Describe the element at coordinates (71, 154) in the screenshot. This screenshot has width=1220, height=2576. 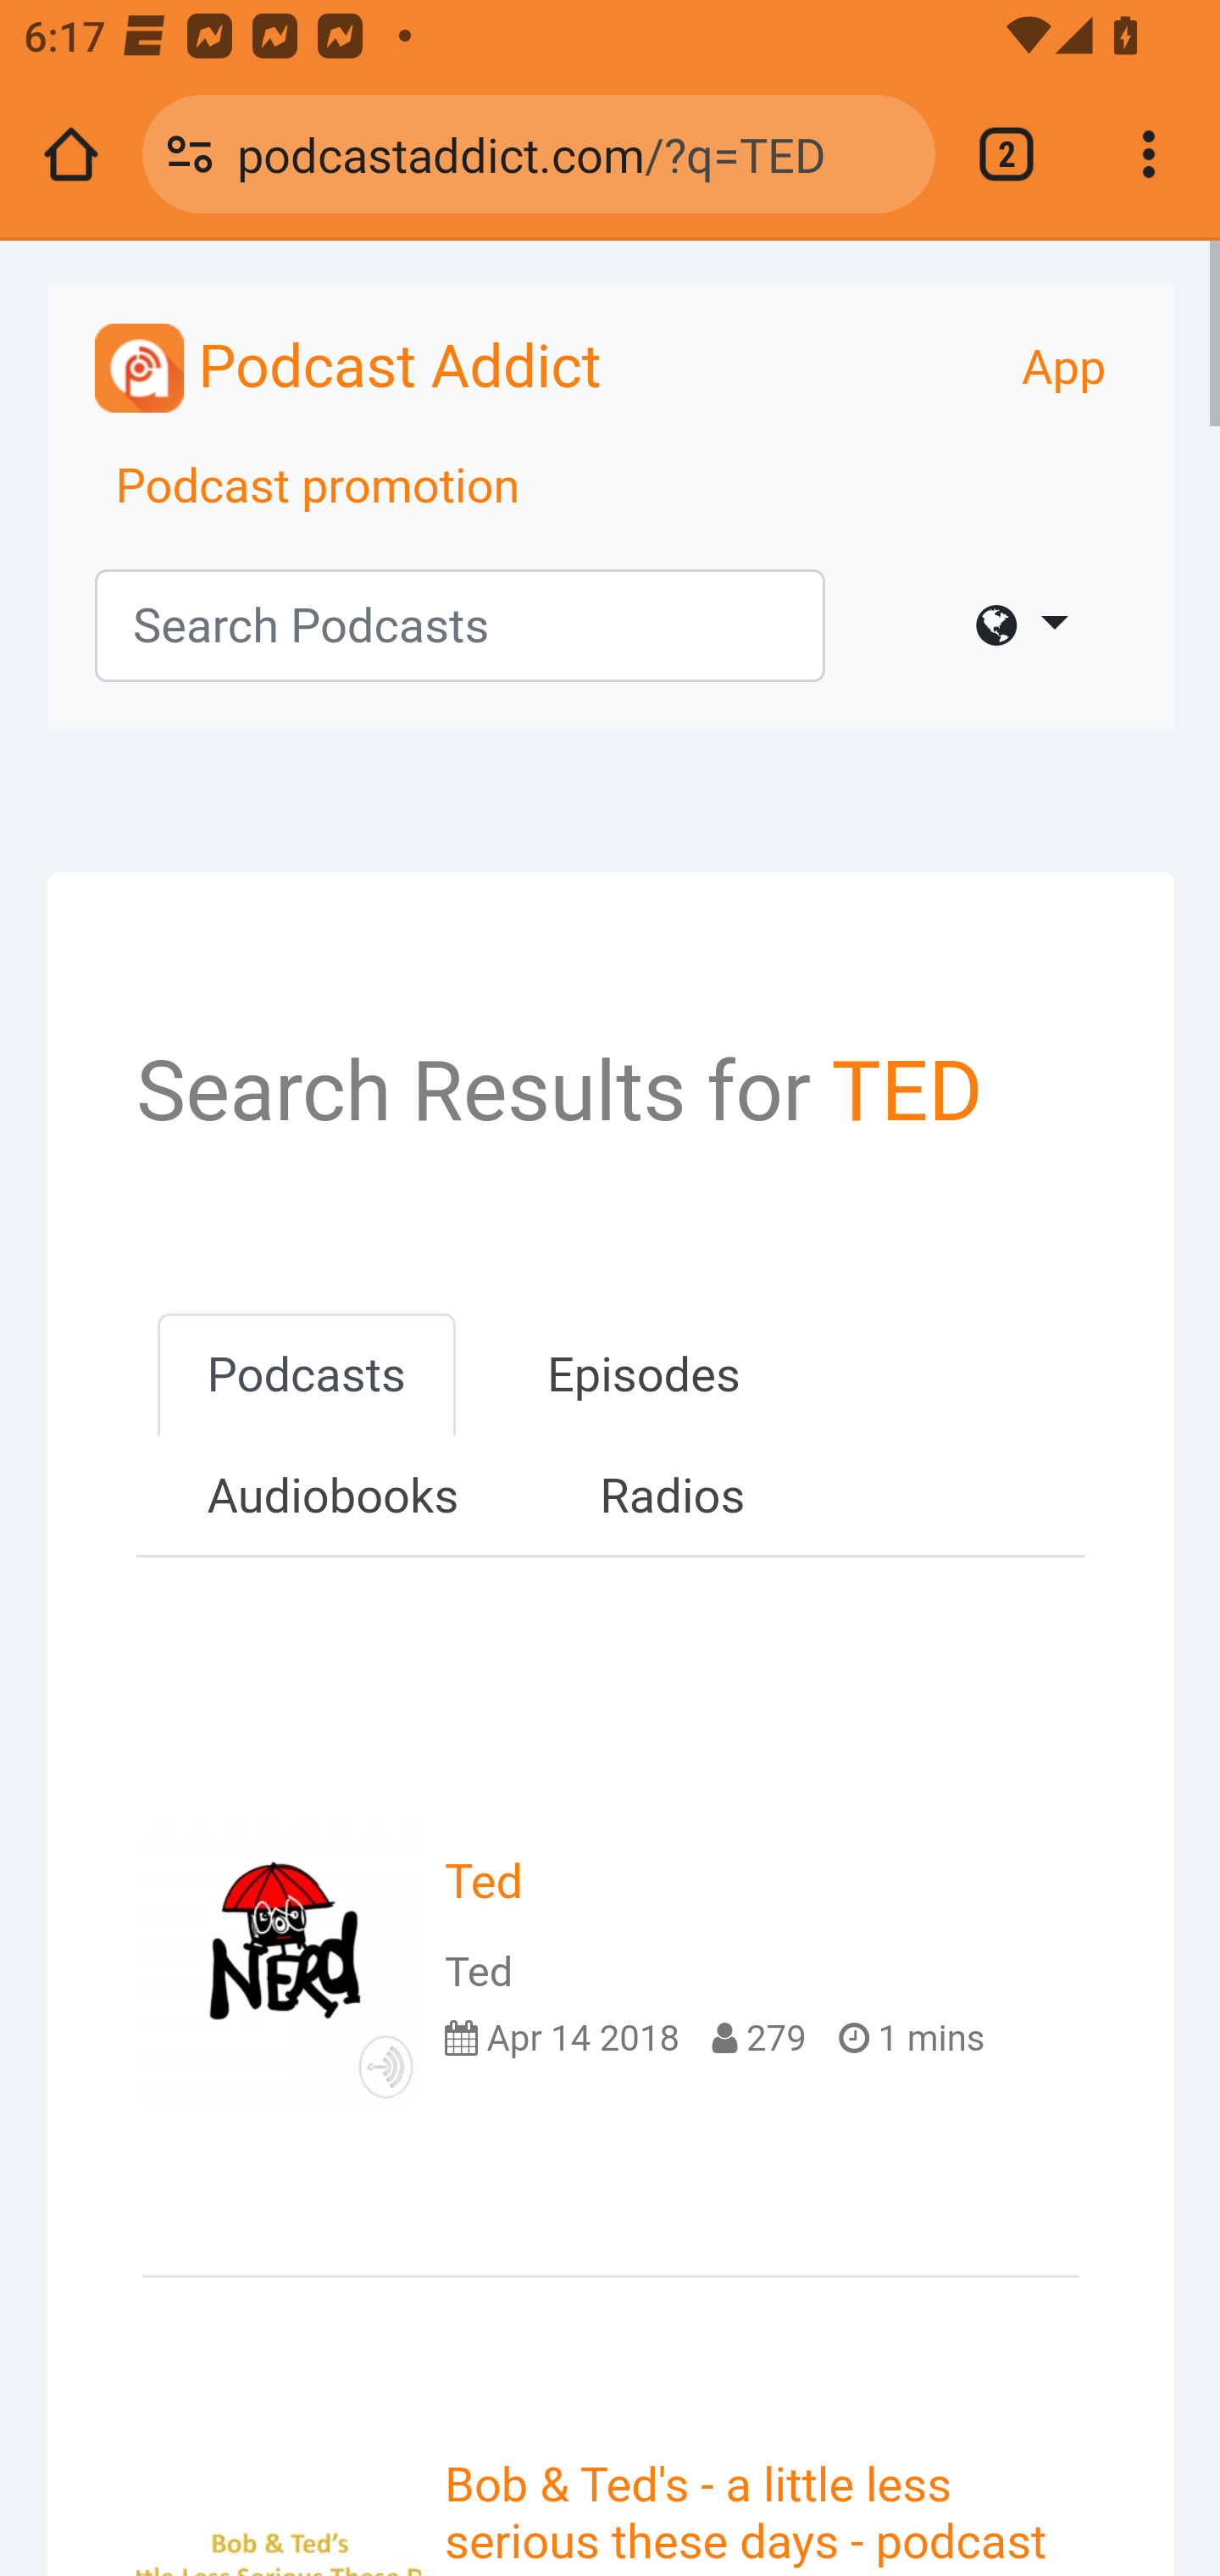
I see `Open the home page` at that location.